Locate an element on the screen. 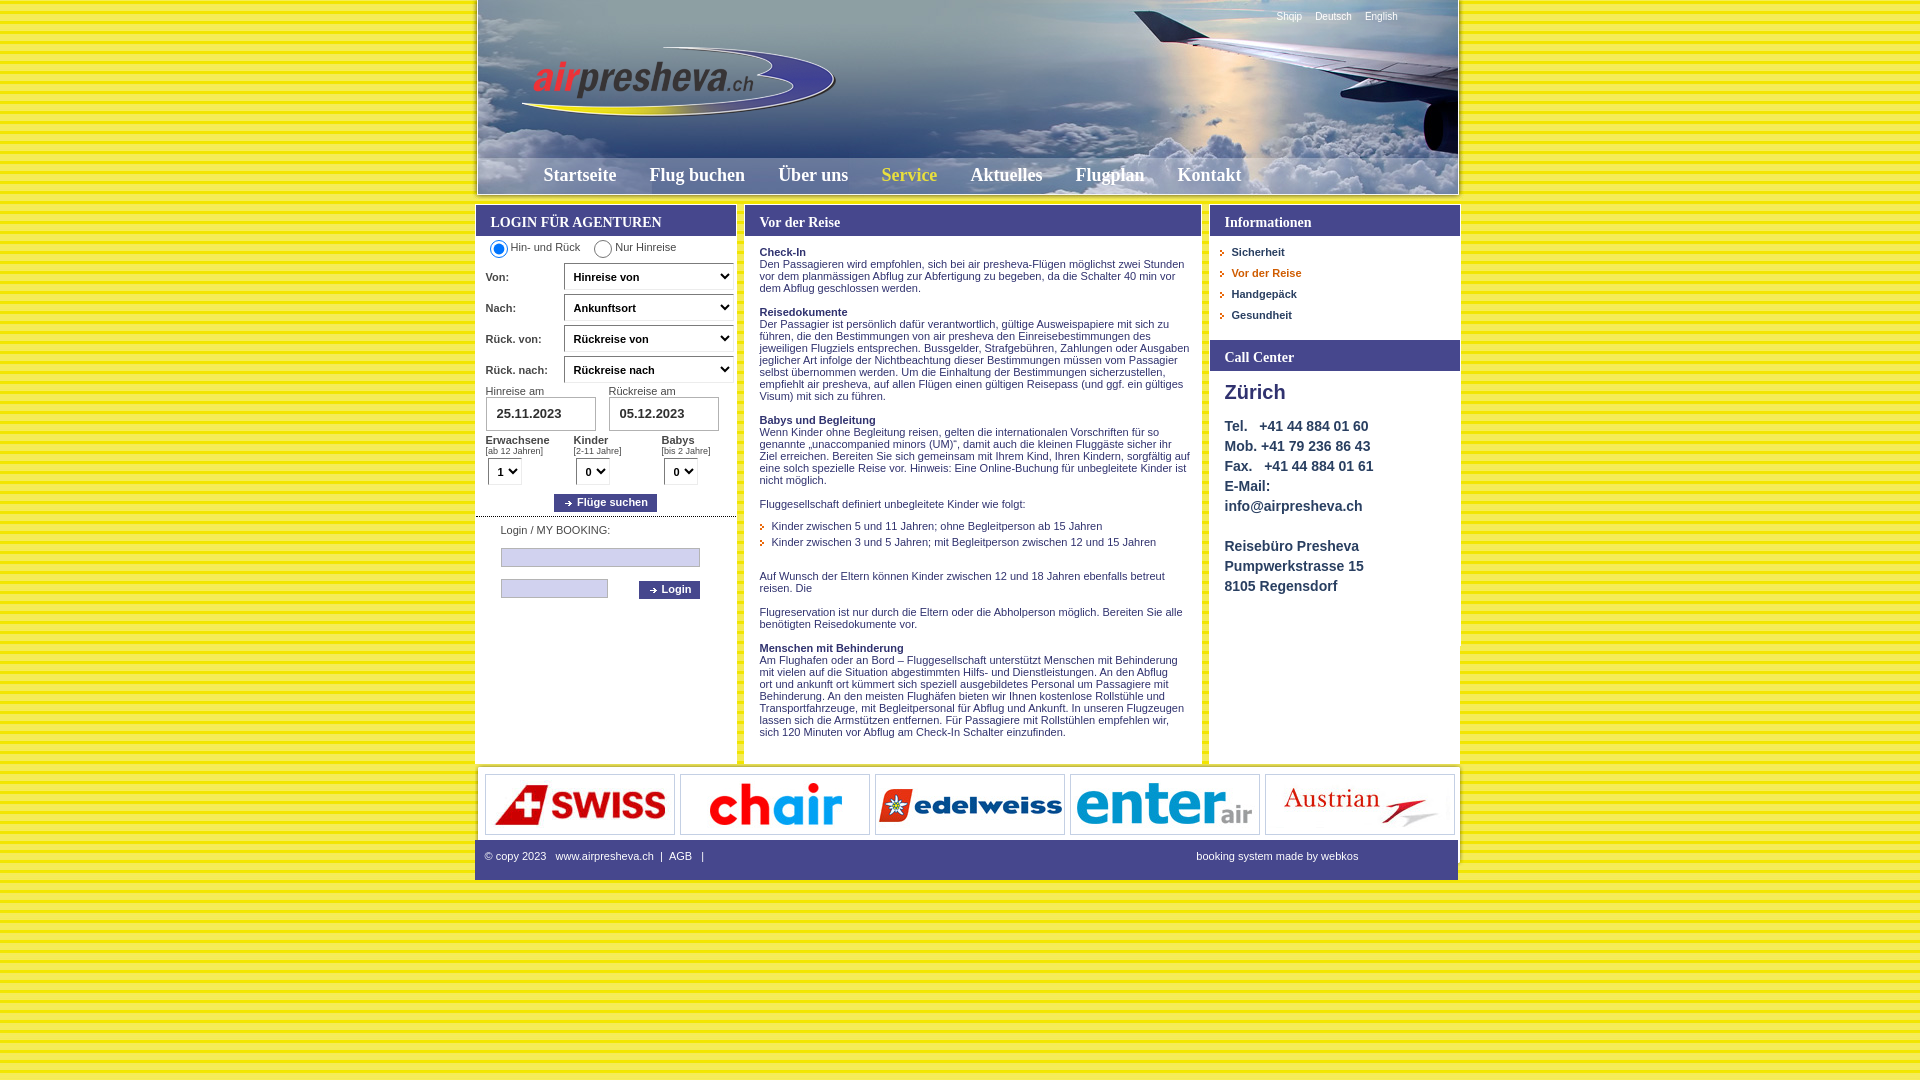  Flug buchen is located at coordinates (698, 175).